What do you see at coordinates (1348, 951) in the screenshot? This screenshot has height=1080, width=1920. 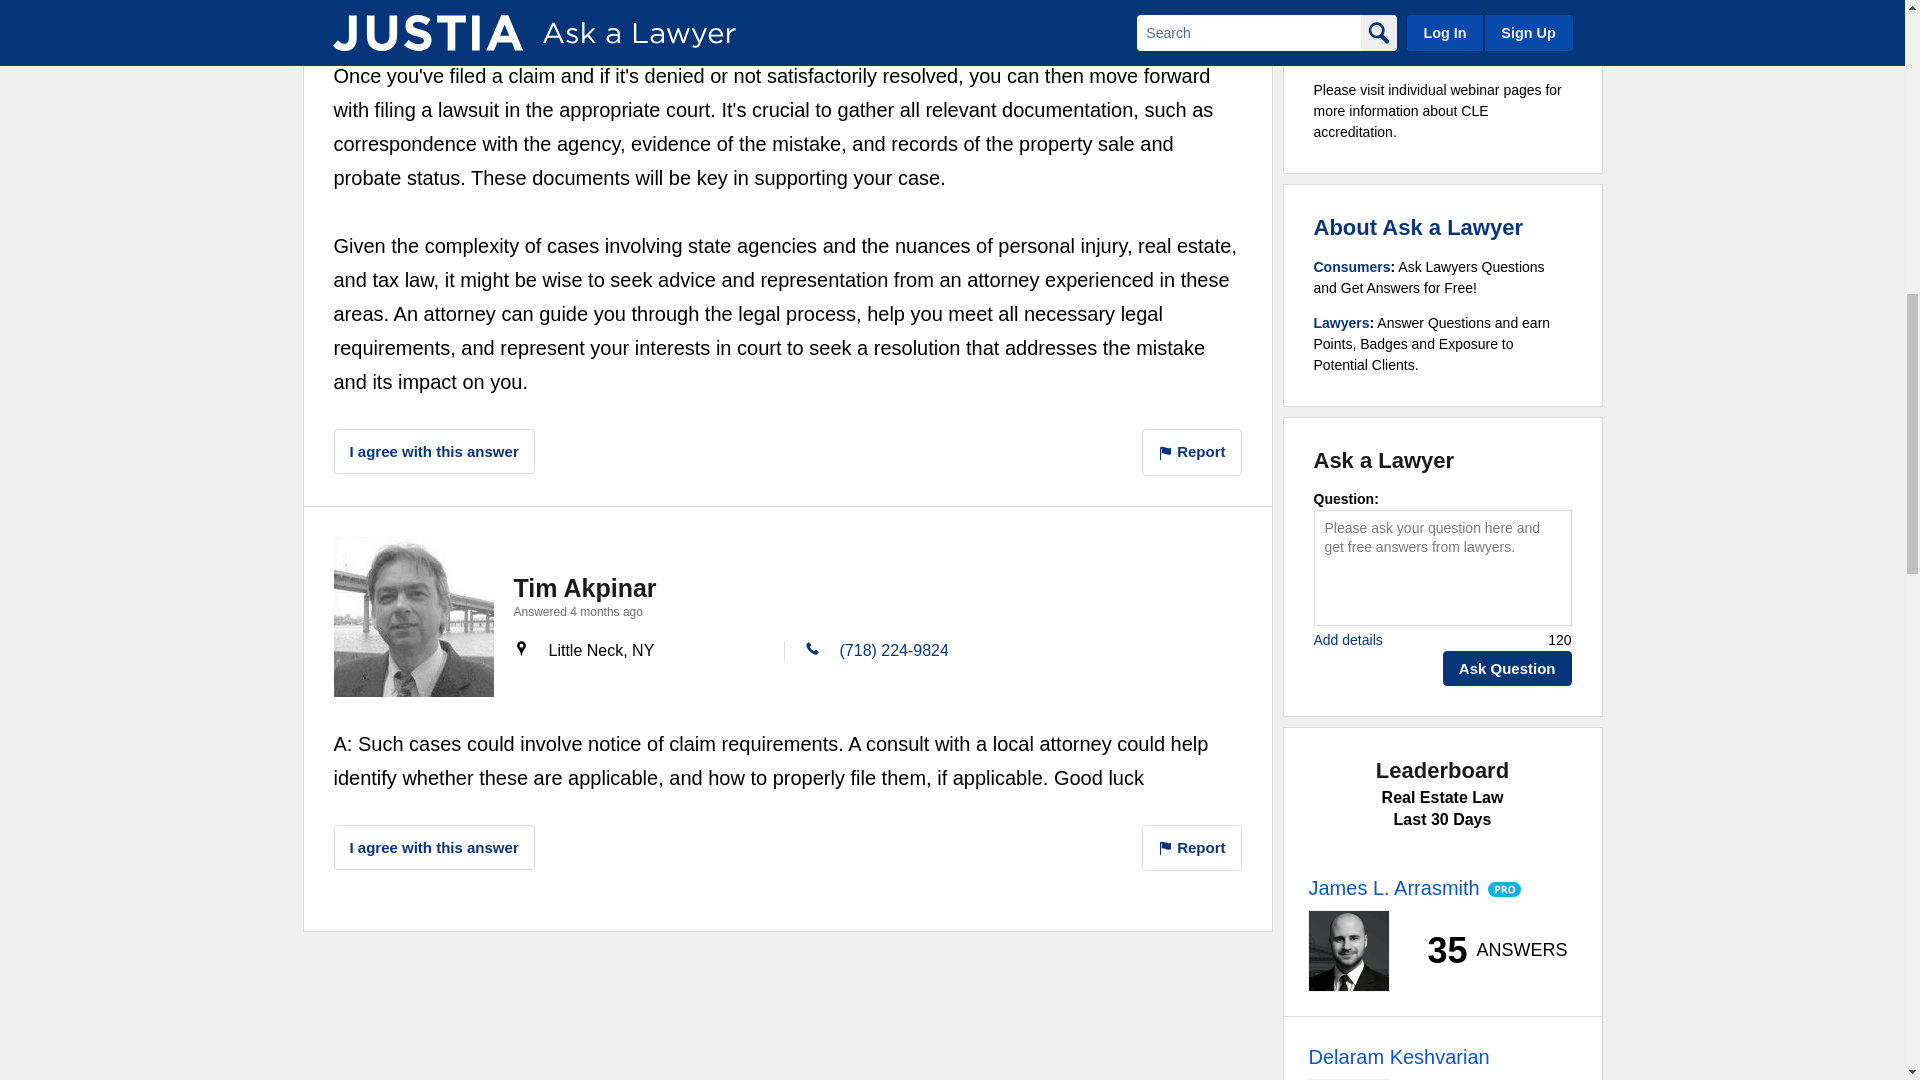 I see `Ask a Lawyer - Leaderboard - Lawyer Photo` at bounding box center [1348, 951].